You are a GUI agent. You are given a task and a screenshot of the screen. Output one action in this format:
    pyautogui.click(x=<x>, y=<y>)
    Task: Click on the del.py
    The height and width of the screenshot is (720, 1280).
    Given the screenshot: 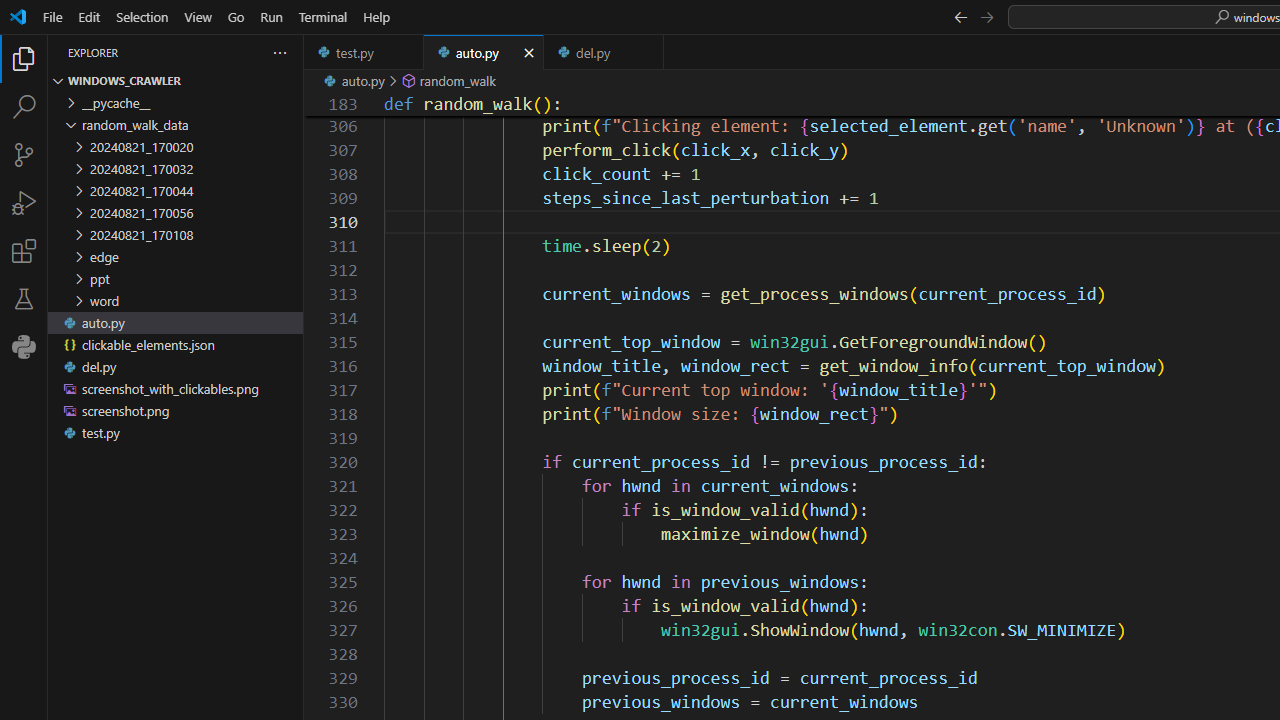 What is the action you would take?
    pyautogui.click(x=604, y=52)
    